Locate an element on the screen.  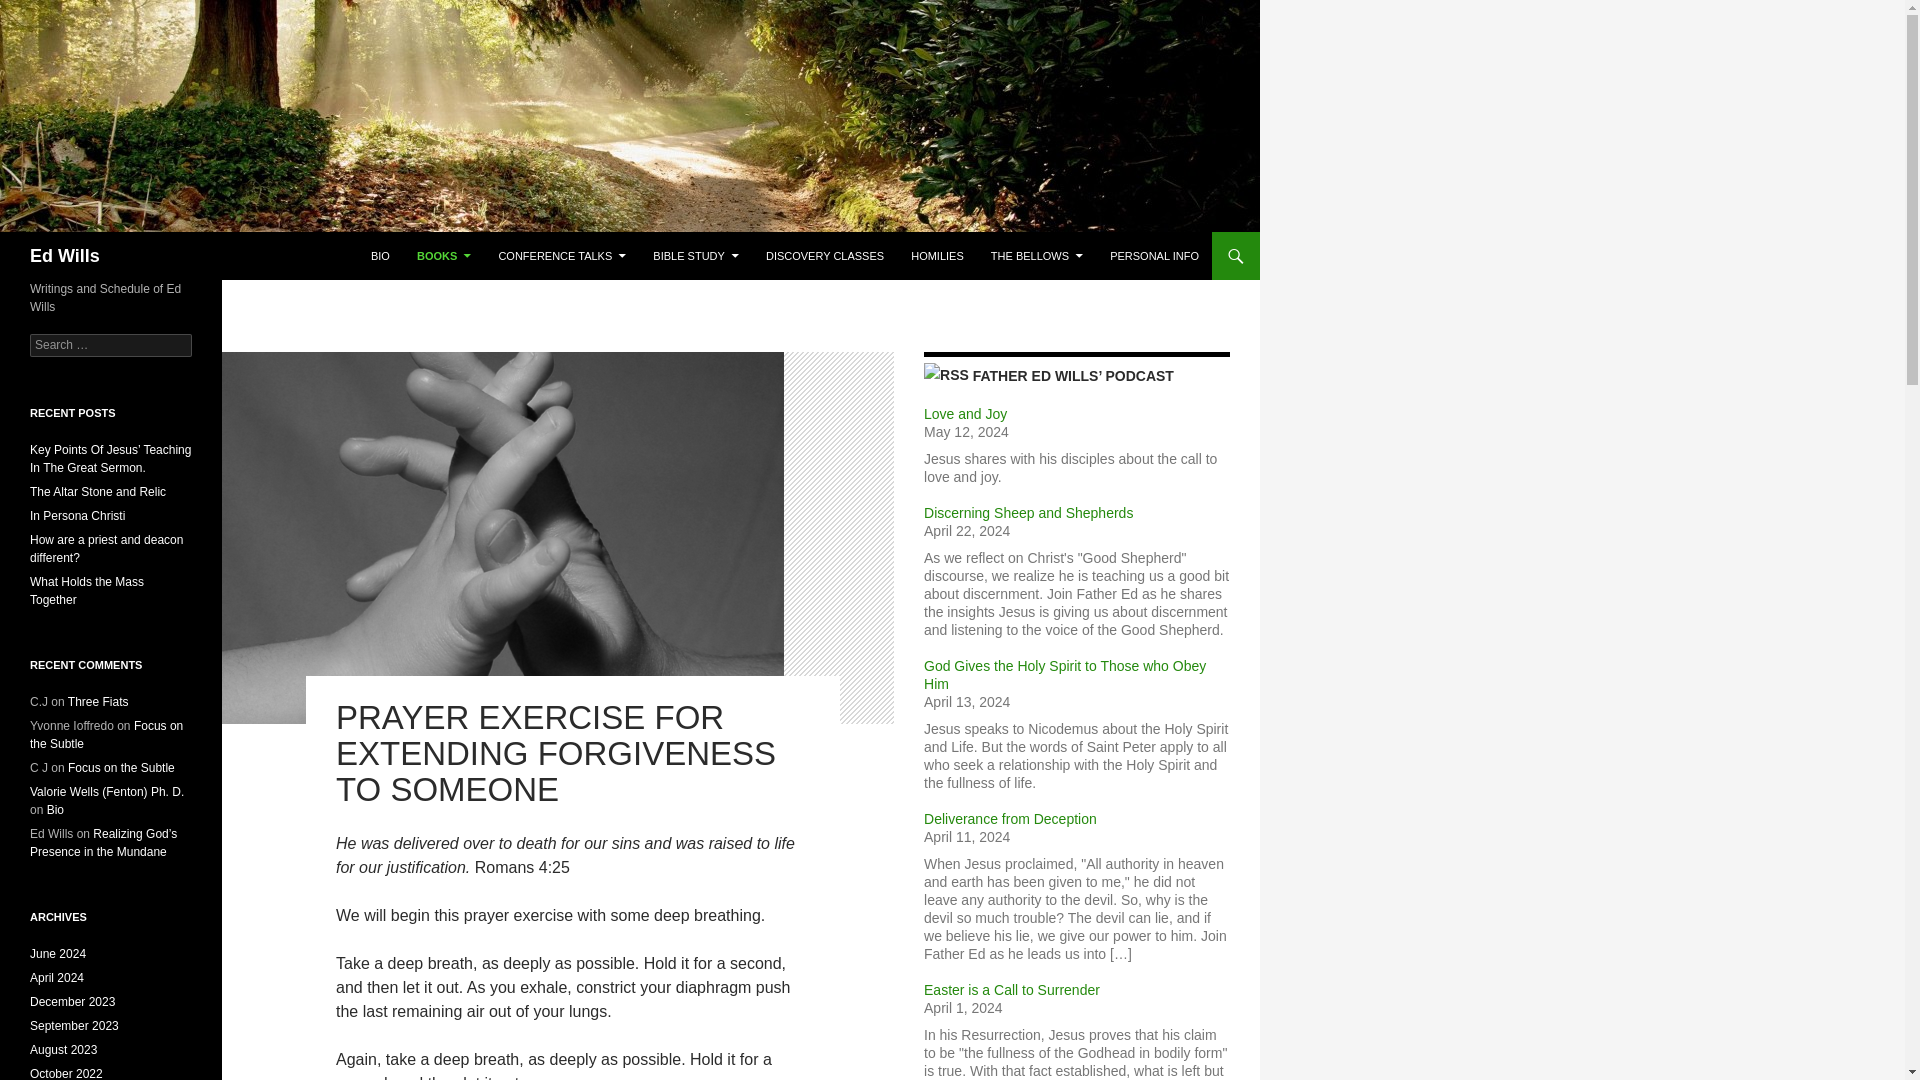
CONFERENCE TALKS is located at coordinates (561, 256).